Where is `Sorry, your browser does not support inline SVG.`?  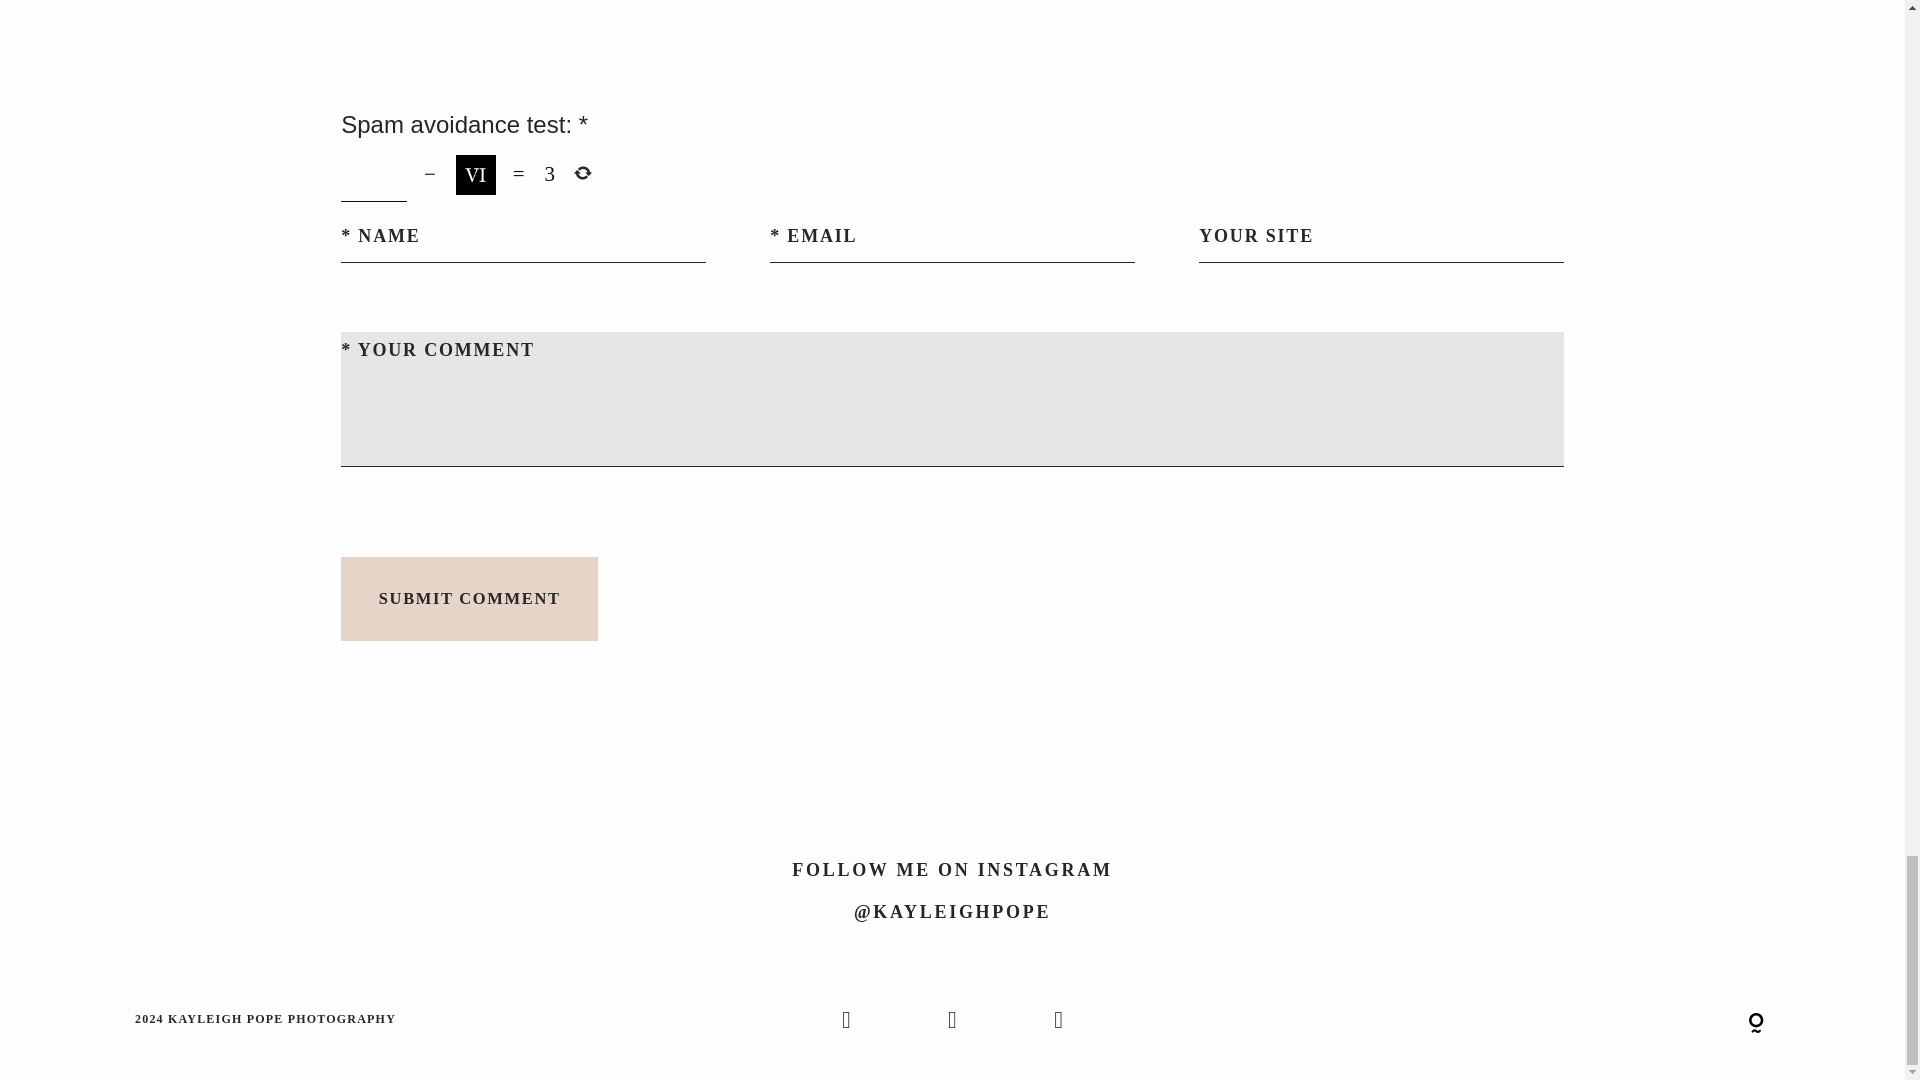 Sorry, your browser does not support inline SVG. is located at coordinates (1756, 1024).